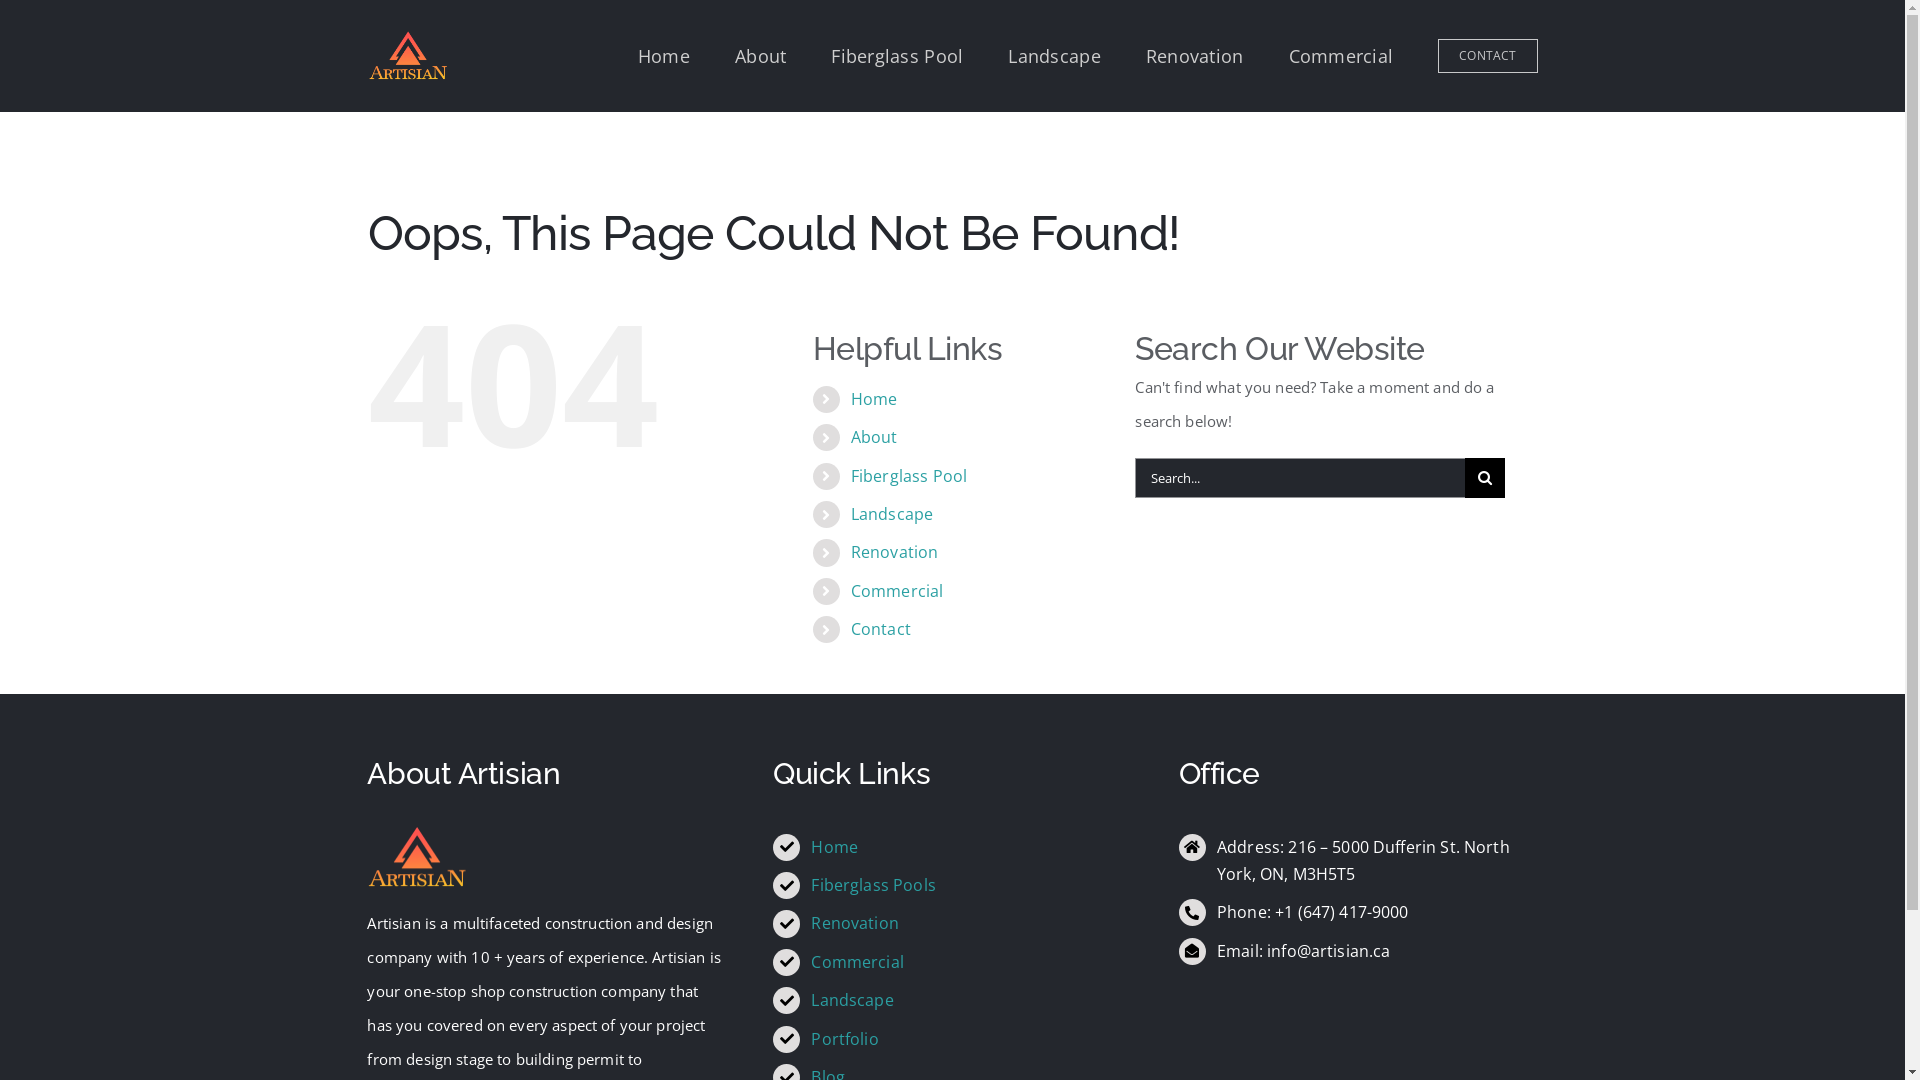 The height and width of the screenshot is (1080, 1920). What do you see at coordinates (898, 591) in the screenshot?
I see `Commercial` at bounding box center [898, 591].